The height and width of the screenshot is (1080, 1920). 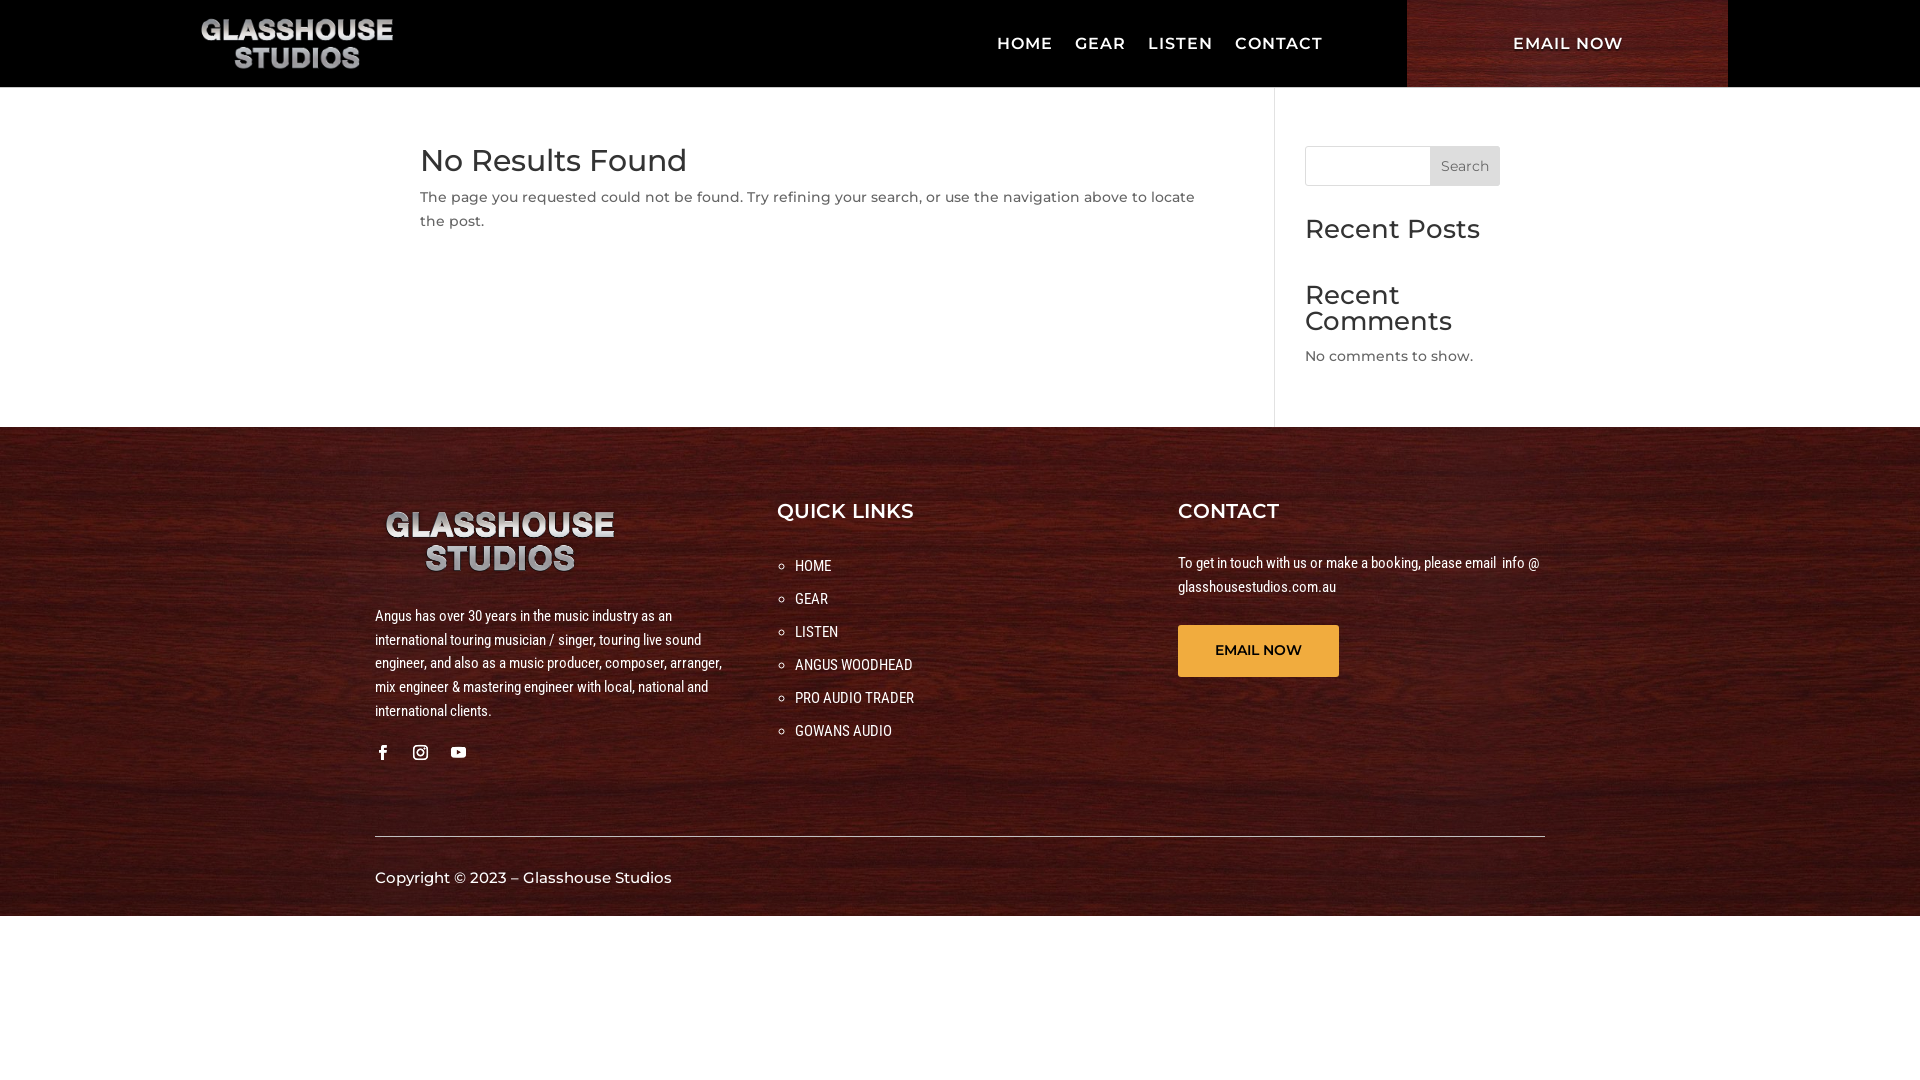 What do you see at coordinates (813, 566) in the screenshot?
I see `HOME` at bounding box center [813, 566].